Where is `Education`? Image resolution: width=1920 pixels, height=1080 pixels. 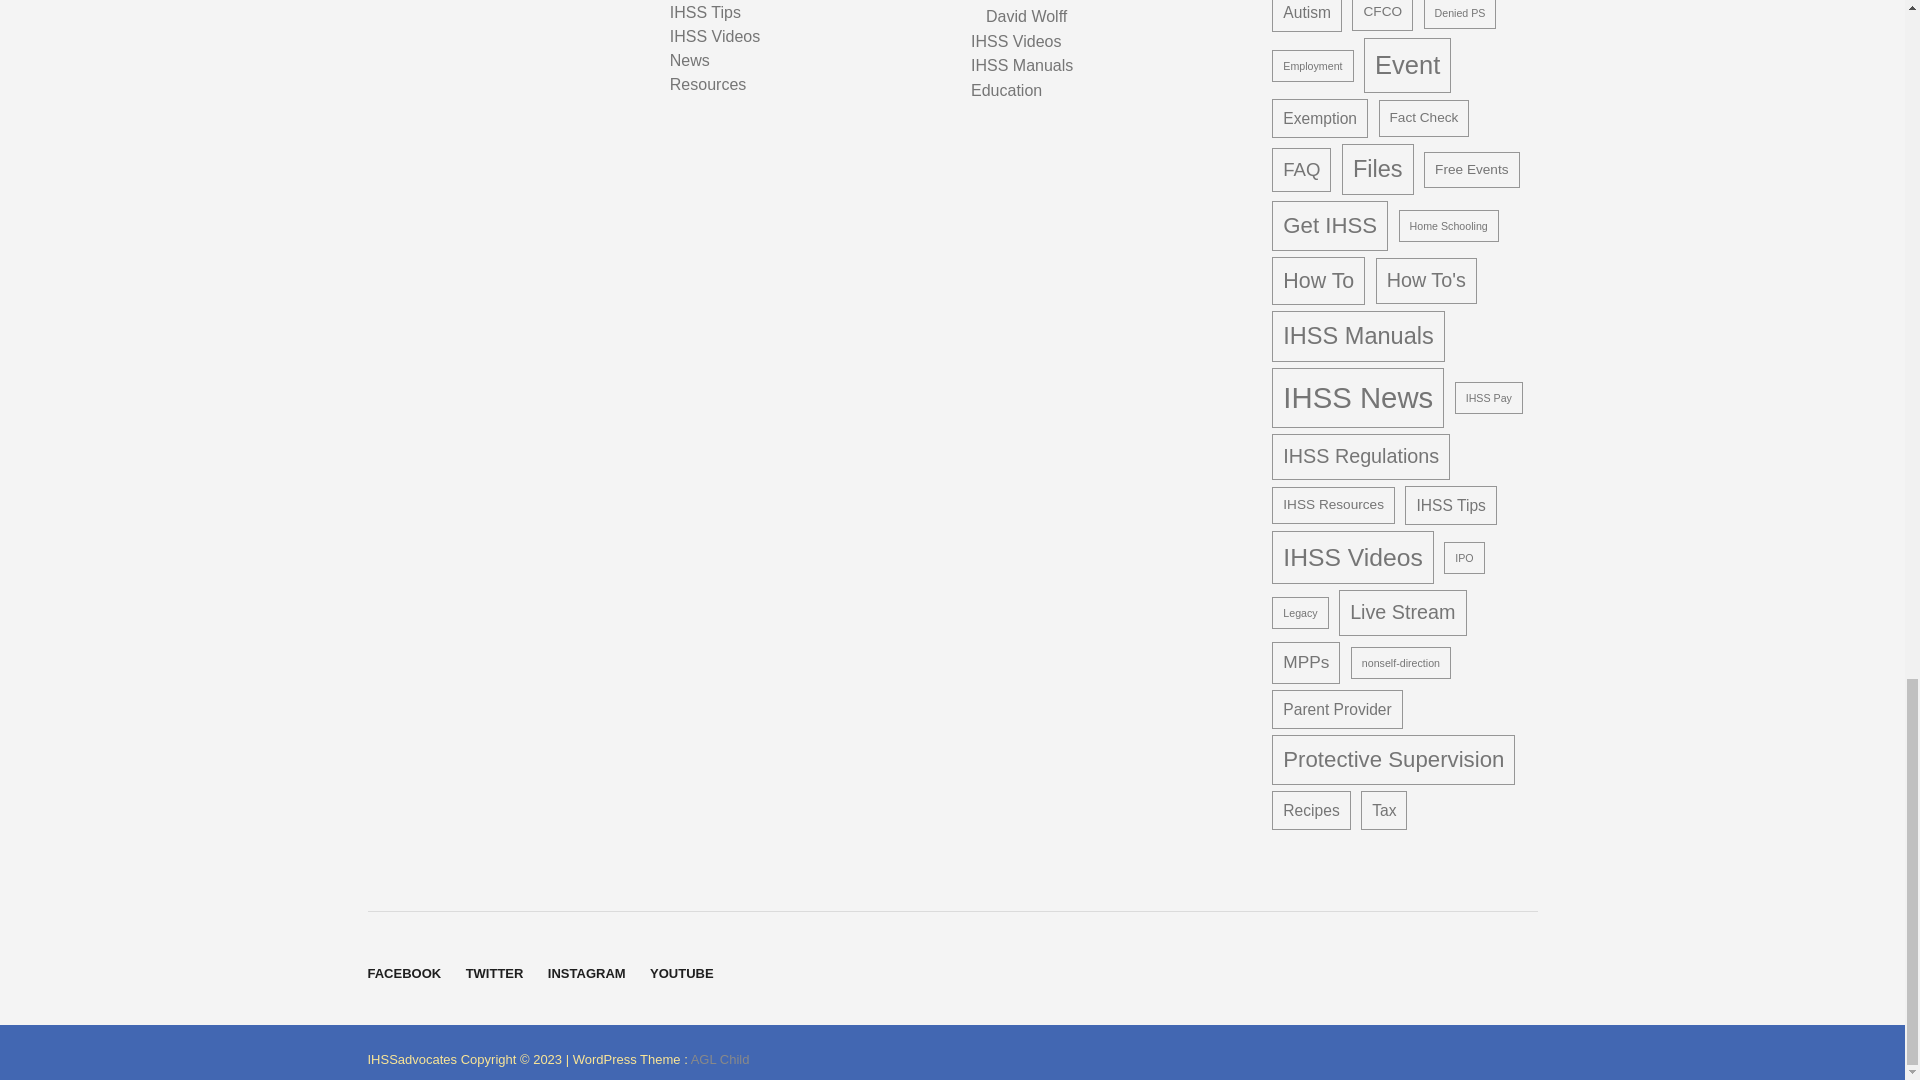 Education is located at coordinates (1006, 90).